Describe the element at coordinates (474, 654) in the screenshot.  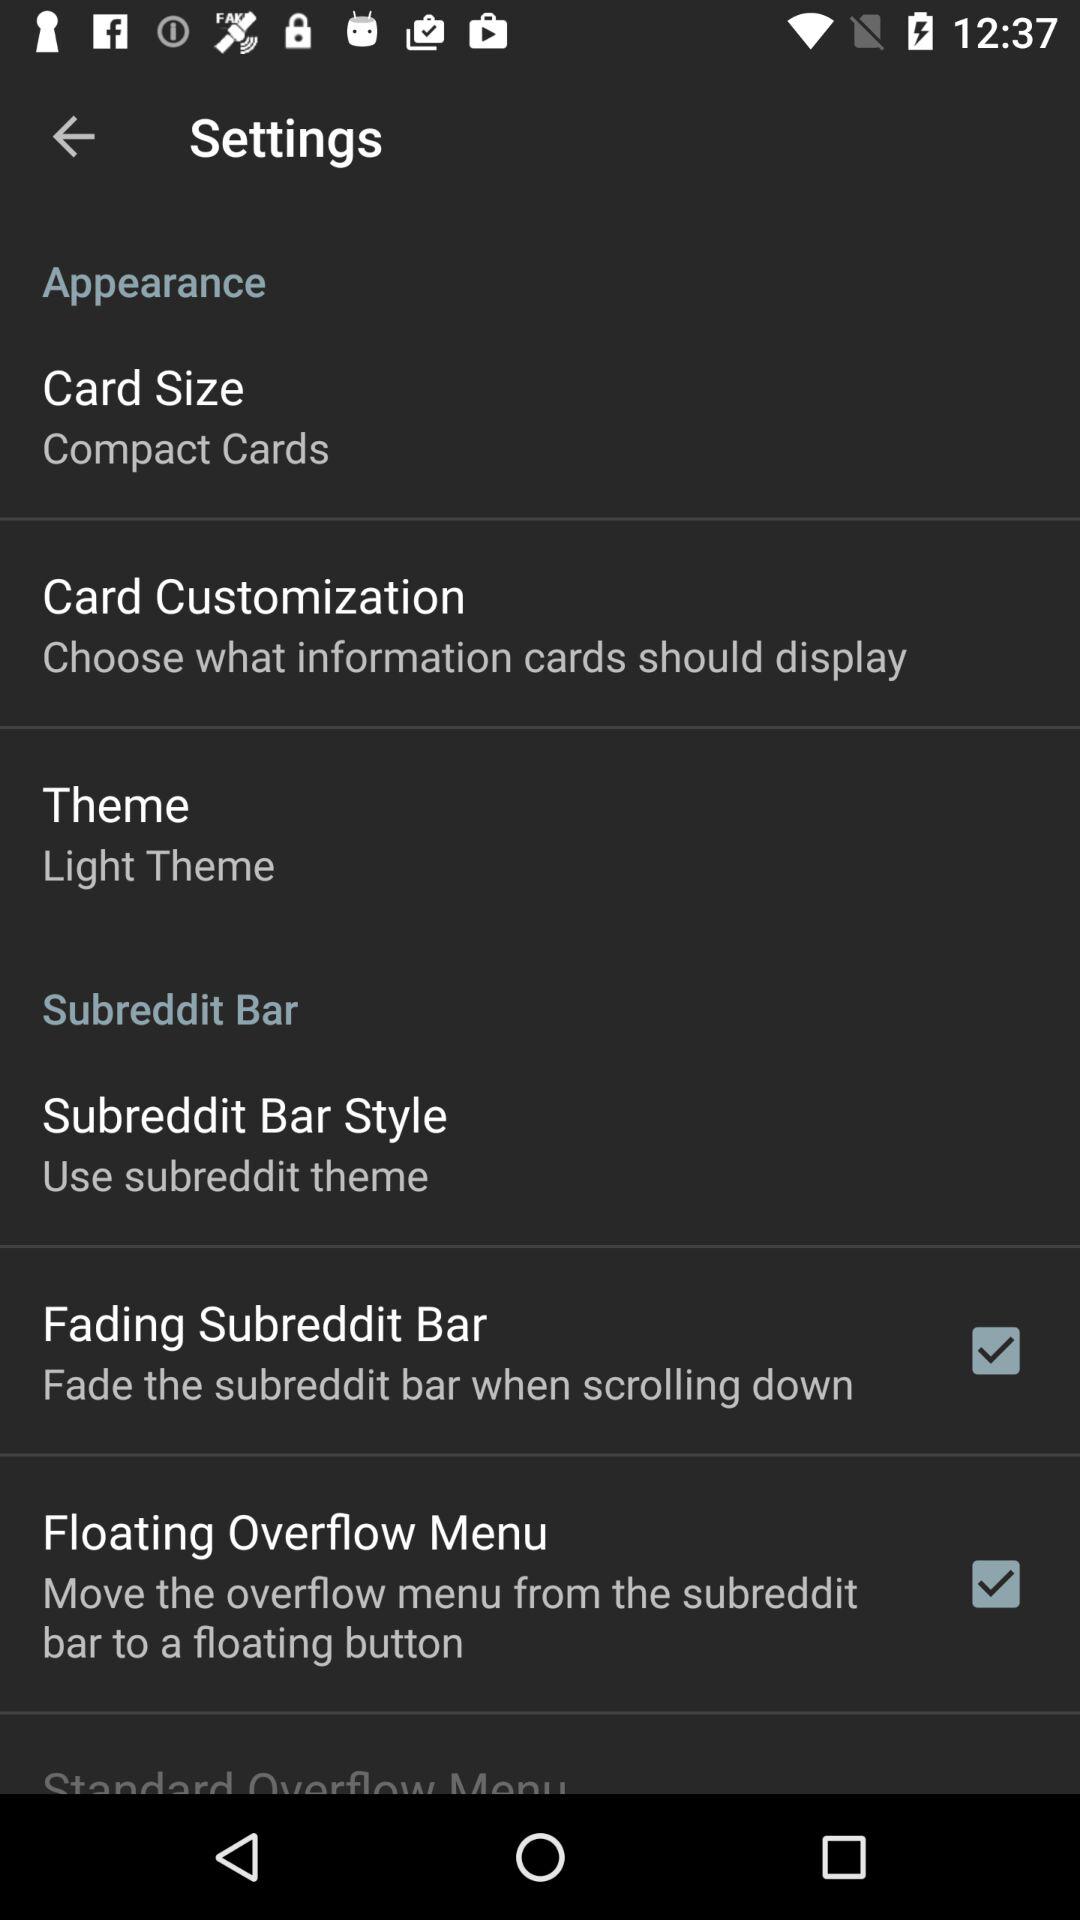
I see `select item below the card customization icon` at that location.